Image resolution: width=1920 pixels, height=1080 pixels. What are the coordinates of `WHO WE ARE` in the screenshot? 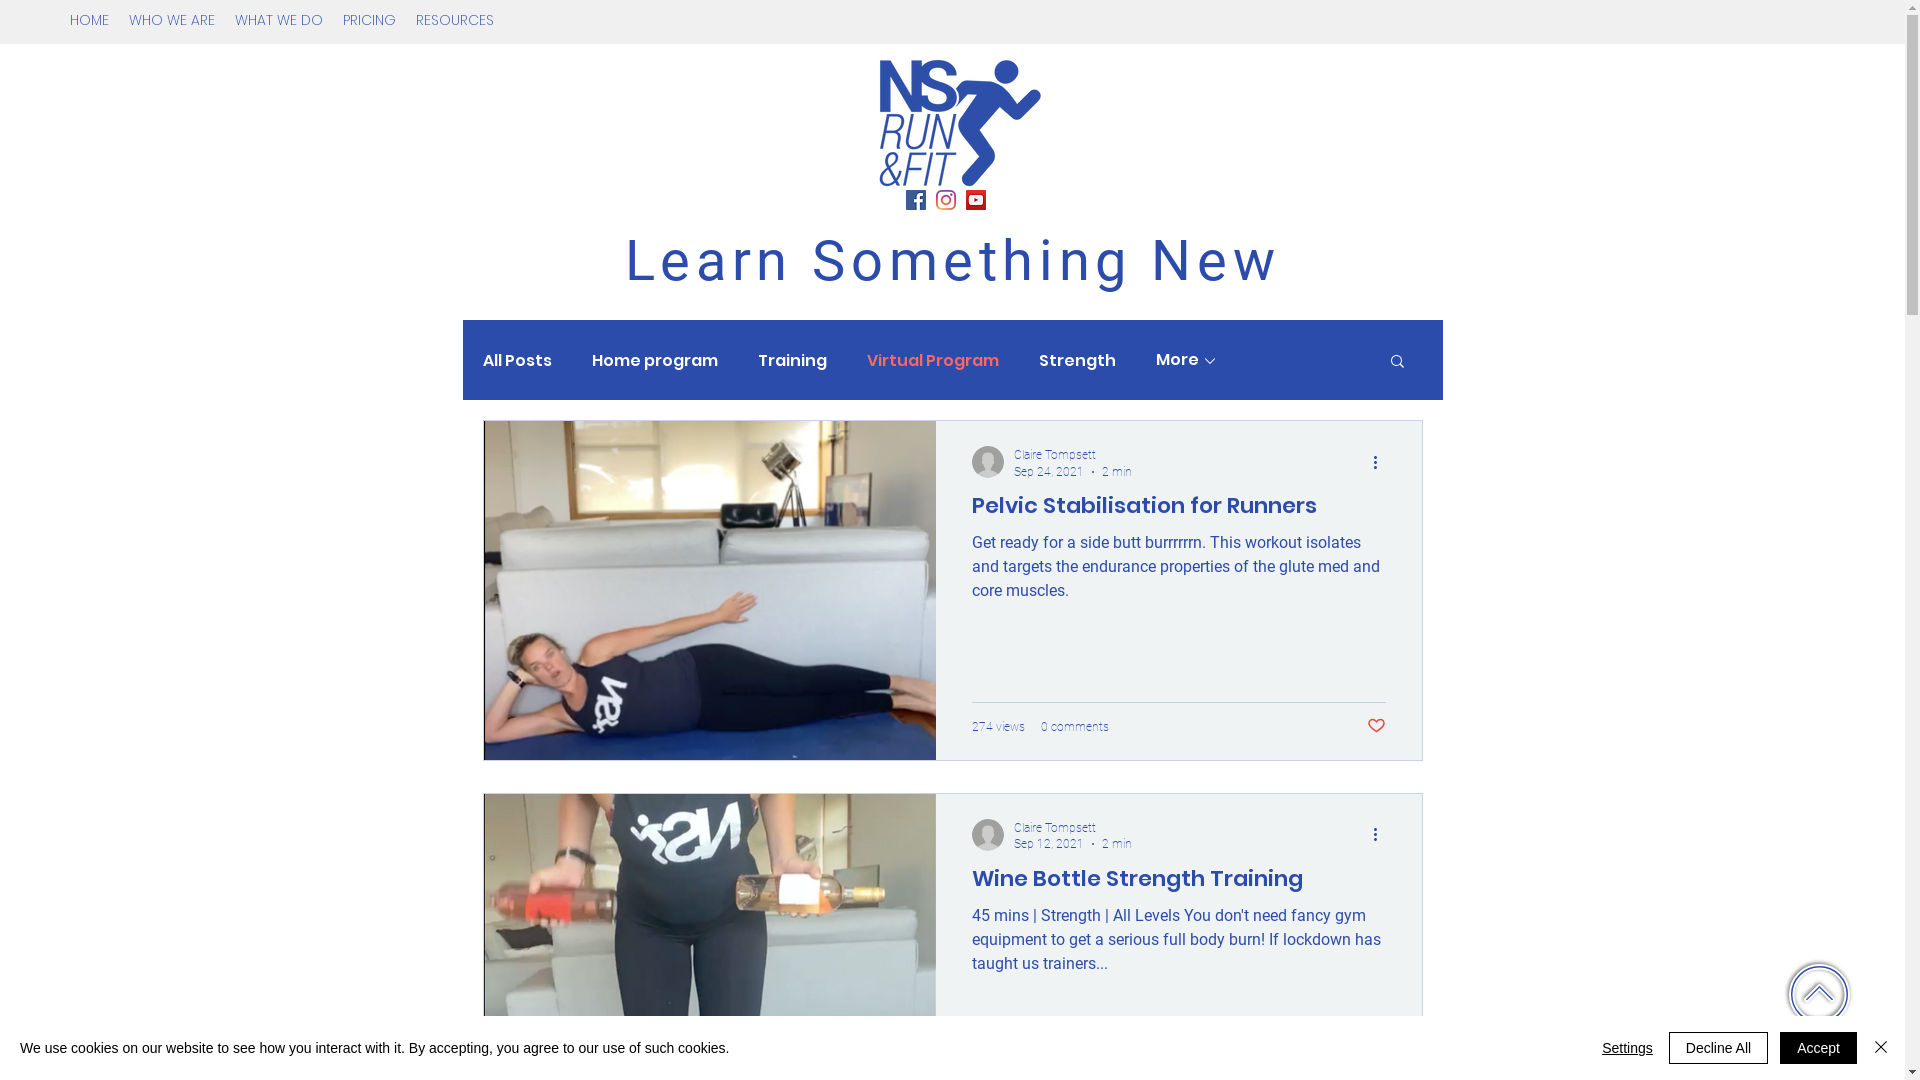 It's located at (172, 20).